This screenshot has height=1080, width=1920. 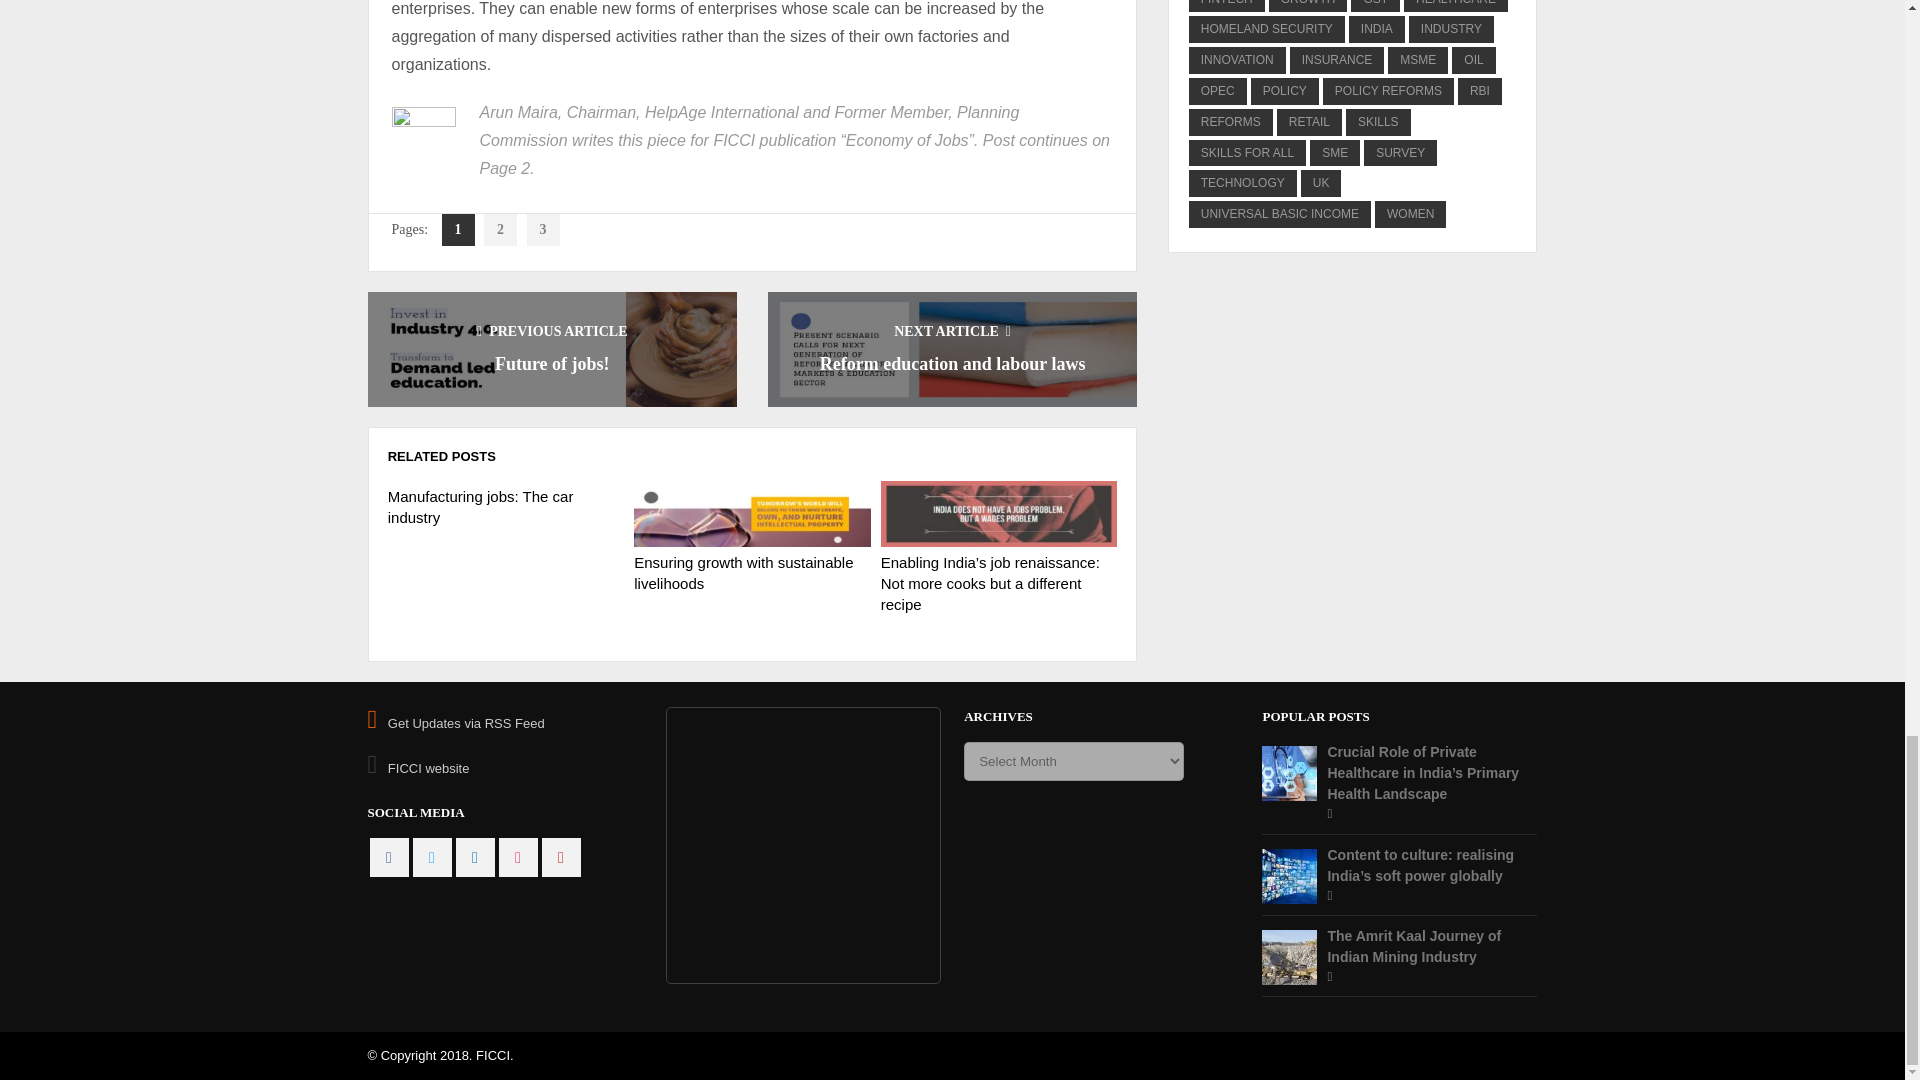 I want to click on 3, so click(x=543, y=230).